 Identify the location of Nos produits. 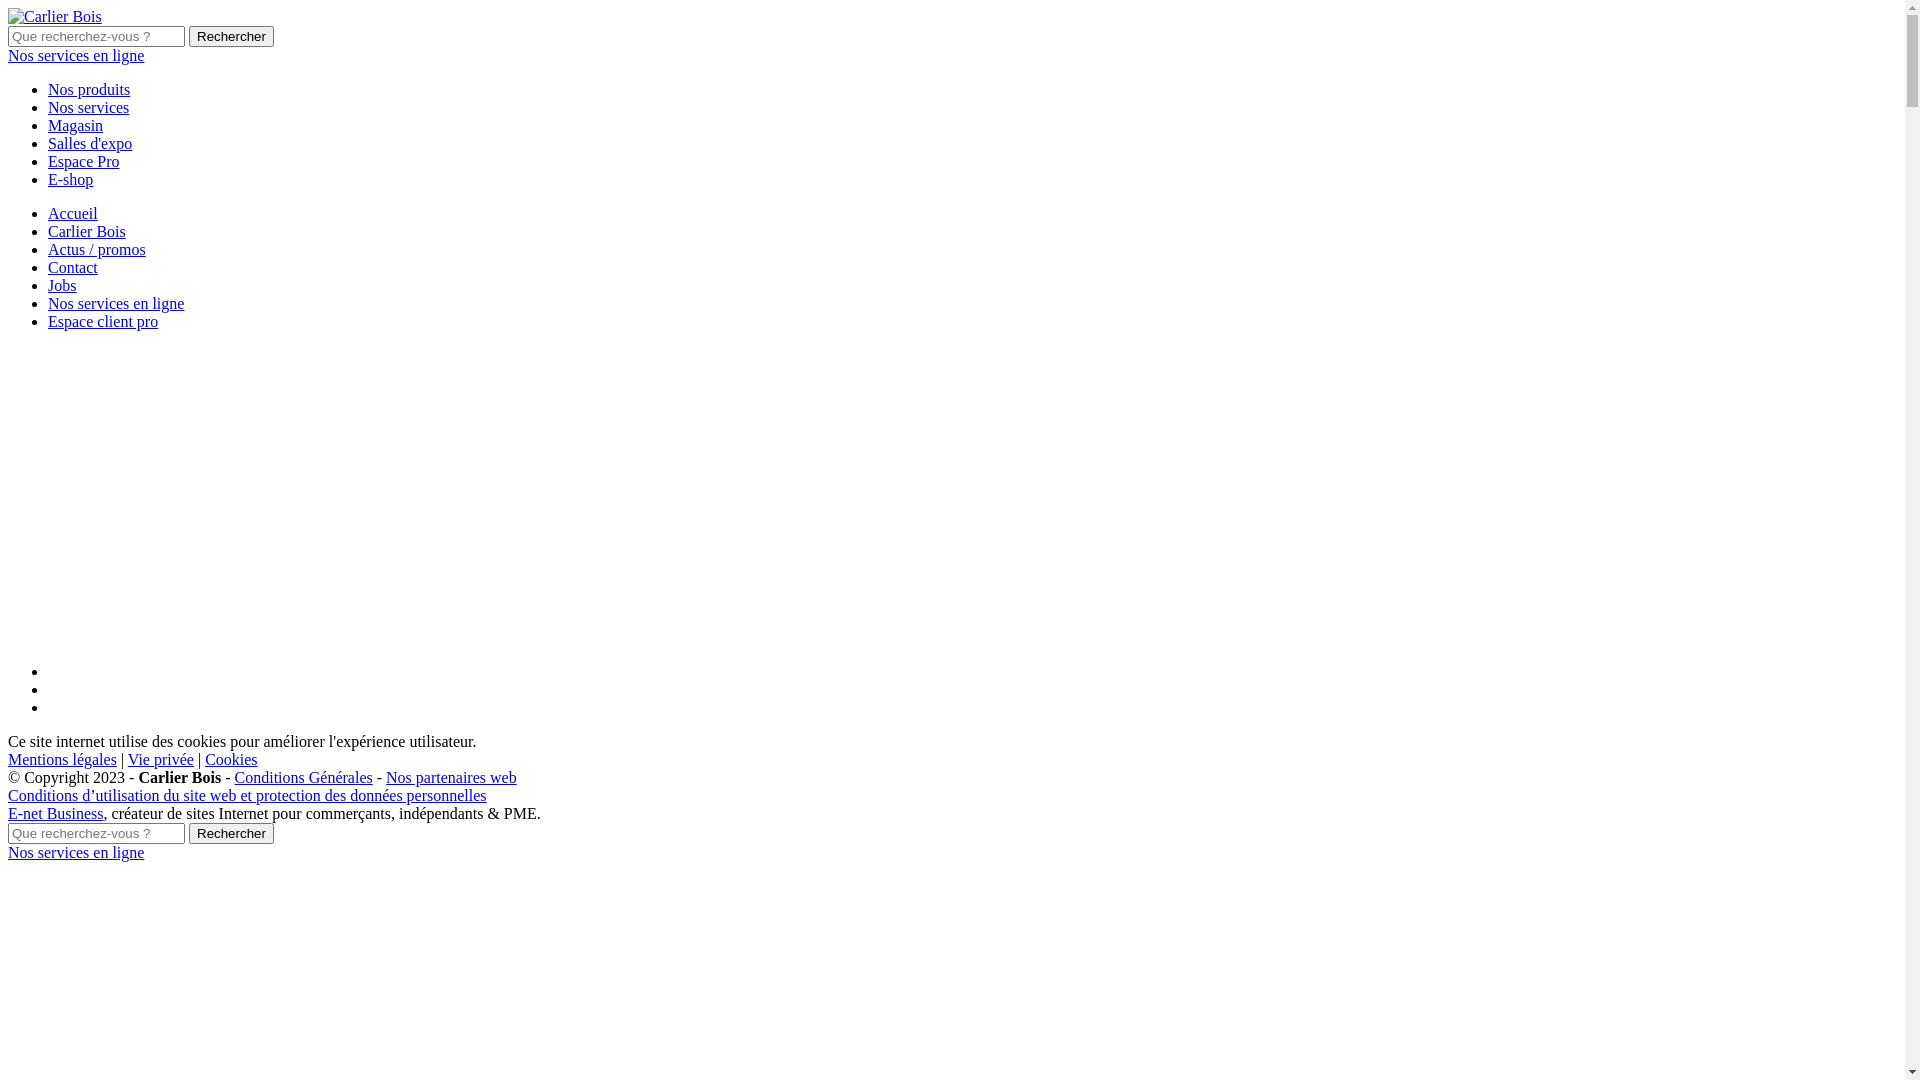
(89, 90).